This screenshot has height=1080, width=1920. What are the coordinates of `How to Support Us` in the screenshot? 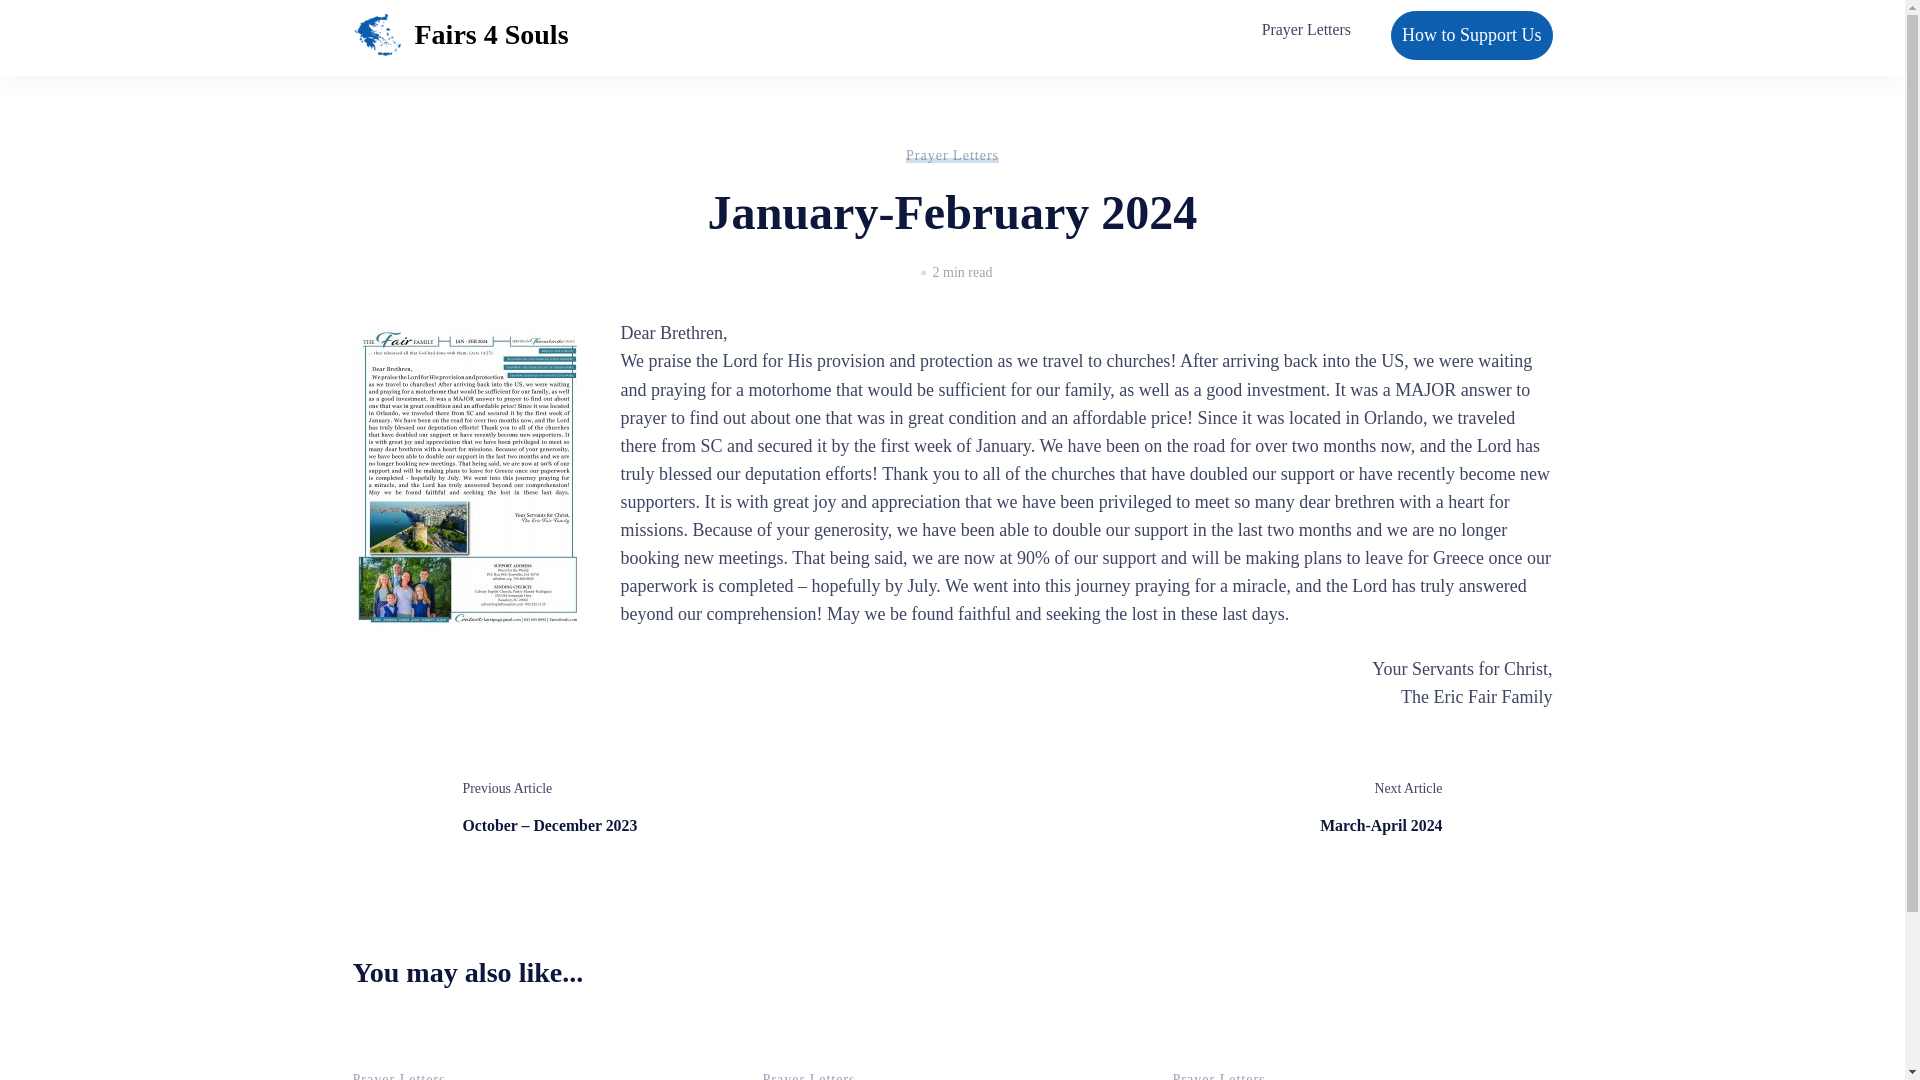 It's located at (491, 34).